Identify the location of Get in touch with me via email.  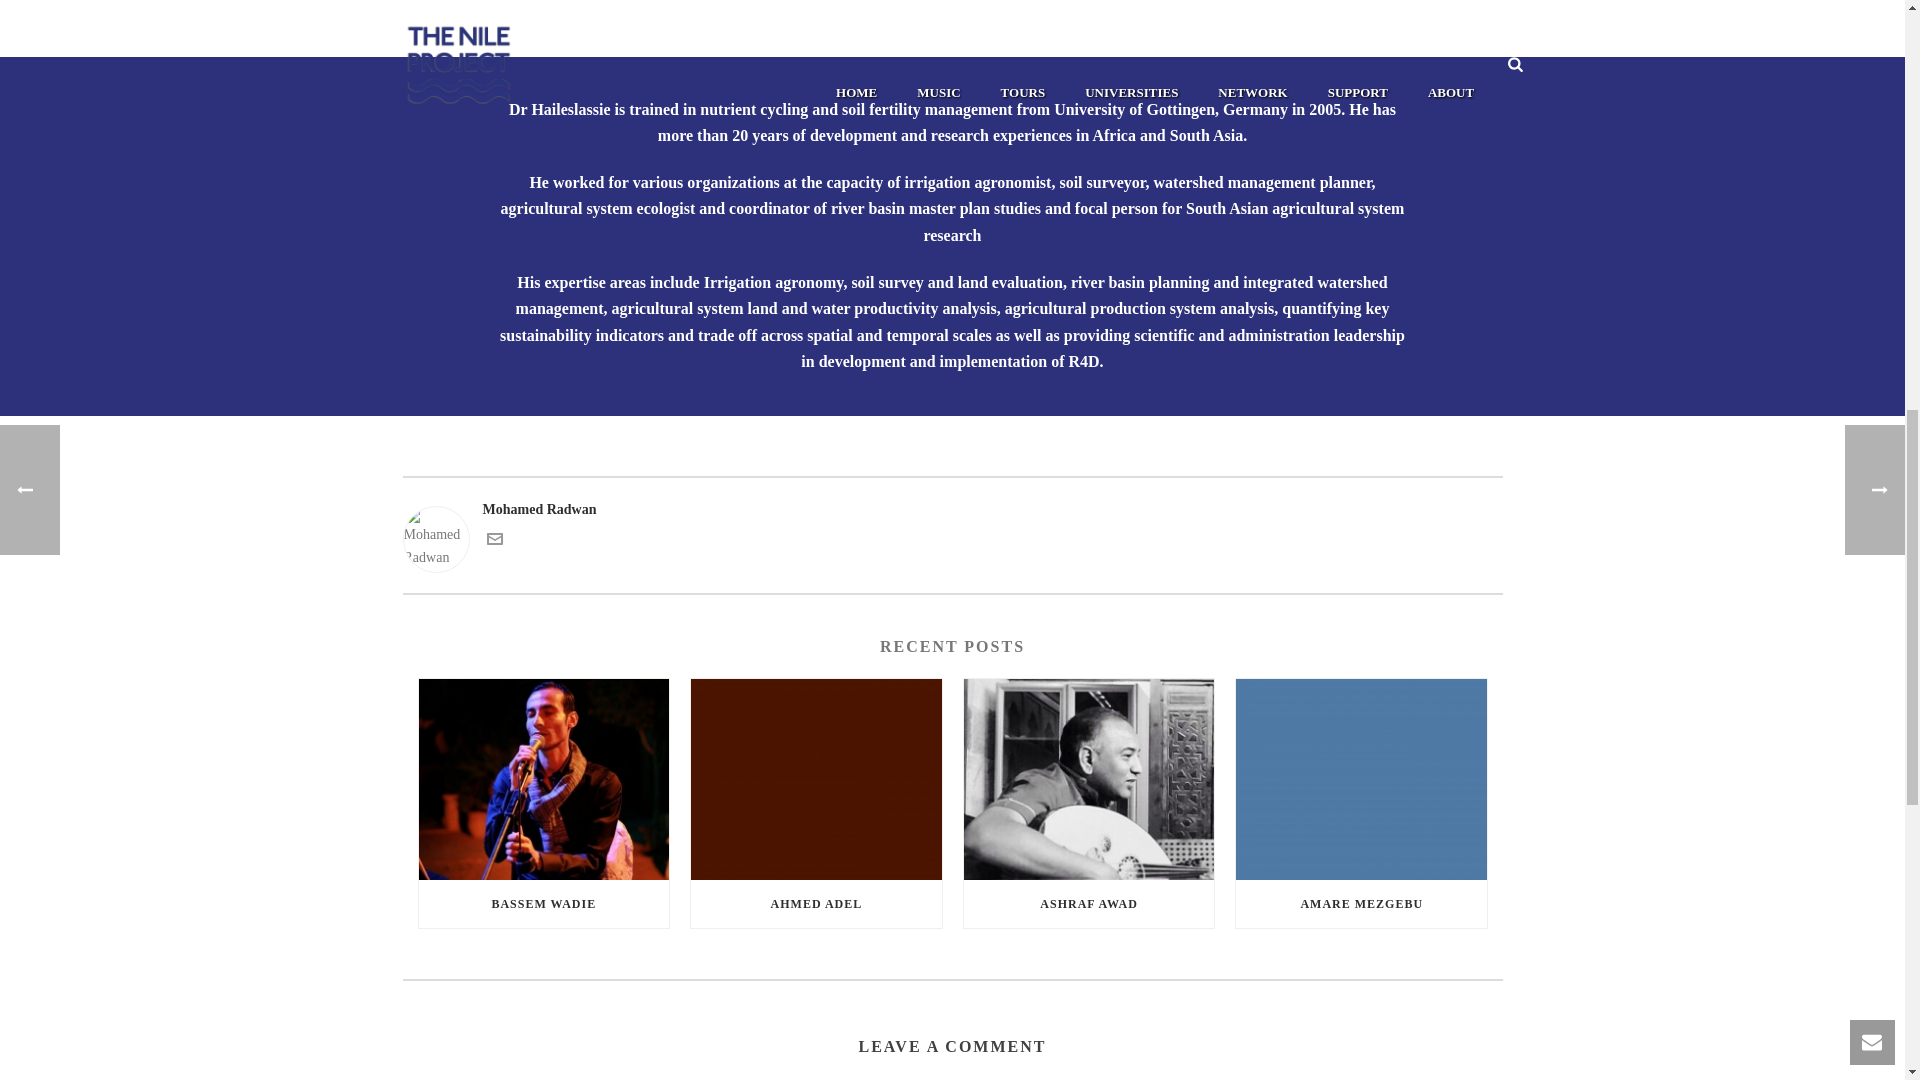
(493, 542).